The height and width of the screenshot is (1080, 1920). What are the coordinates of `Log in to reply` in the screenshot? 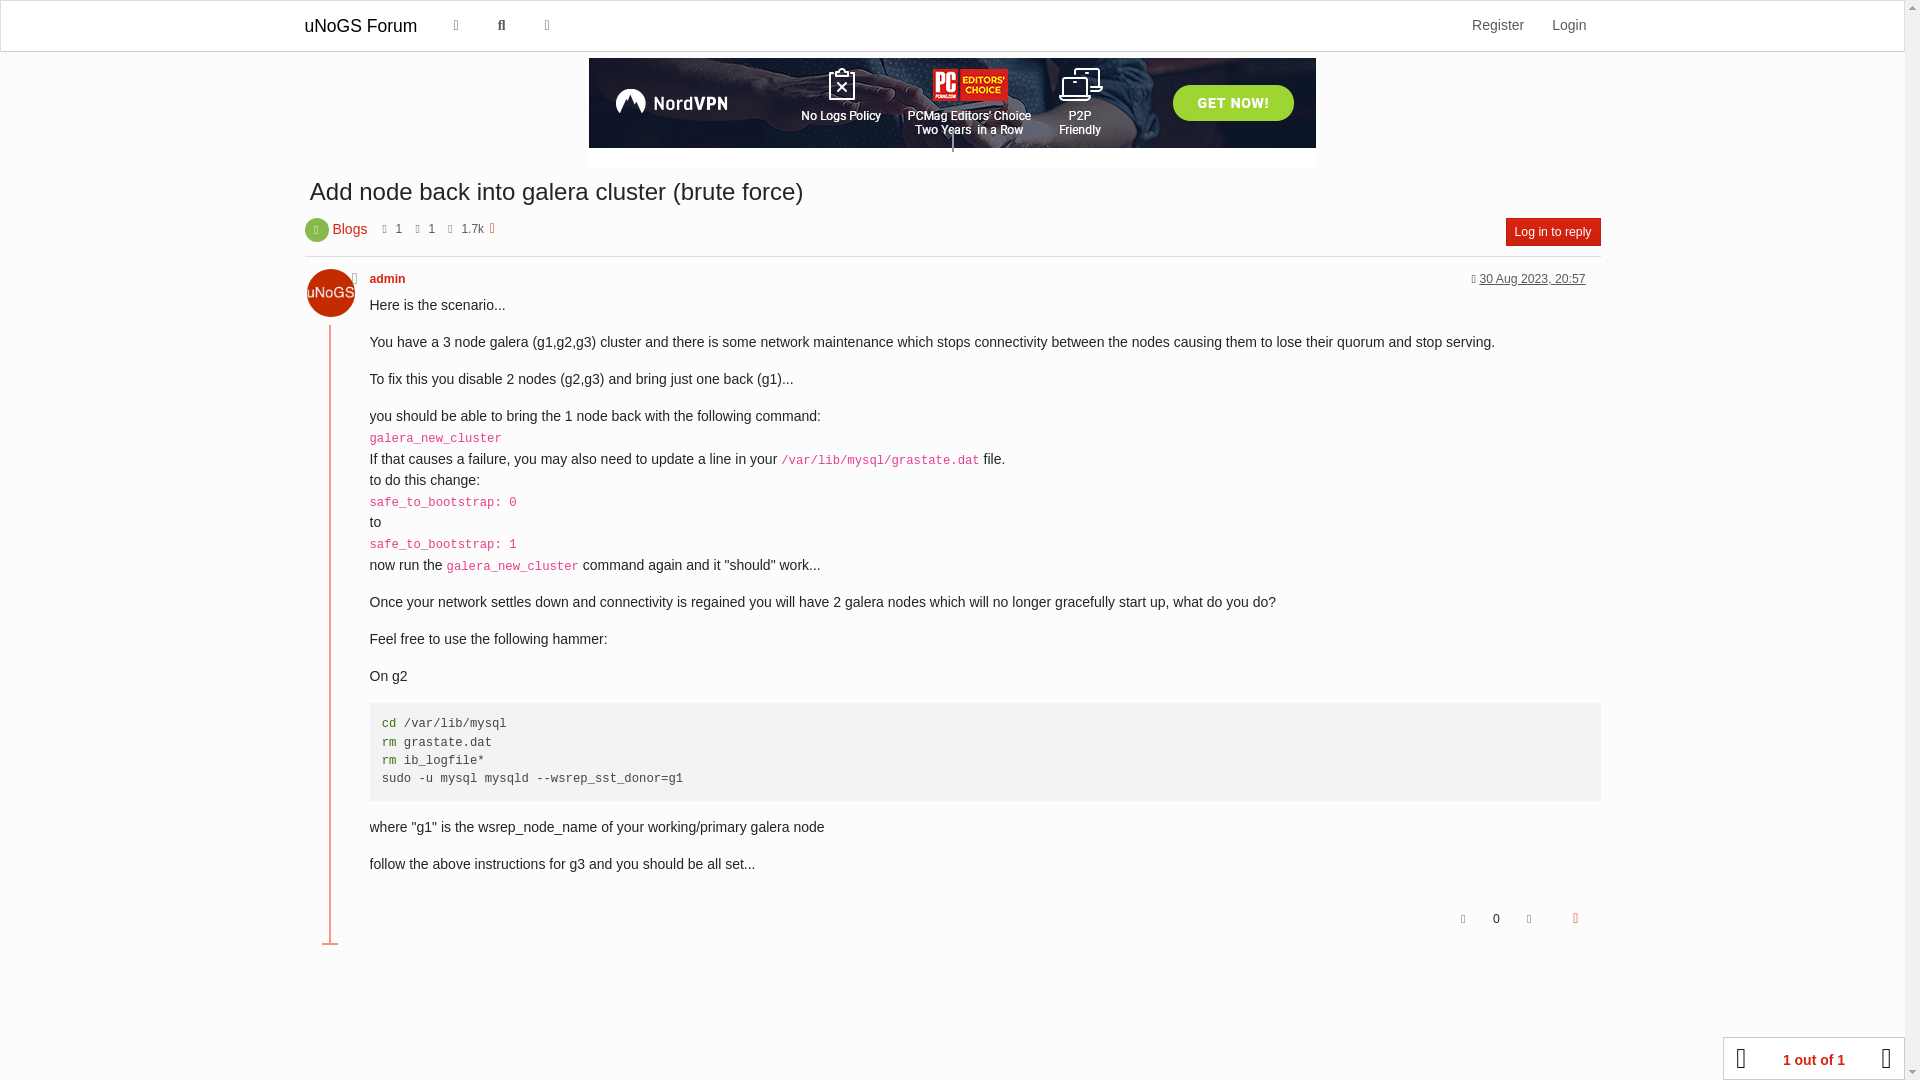 It's located at (1553, 232).